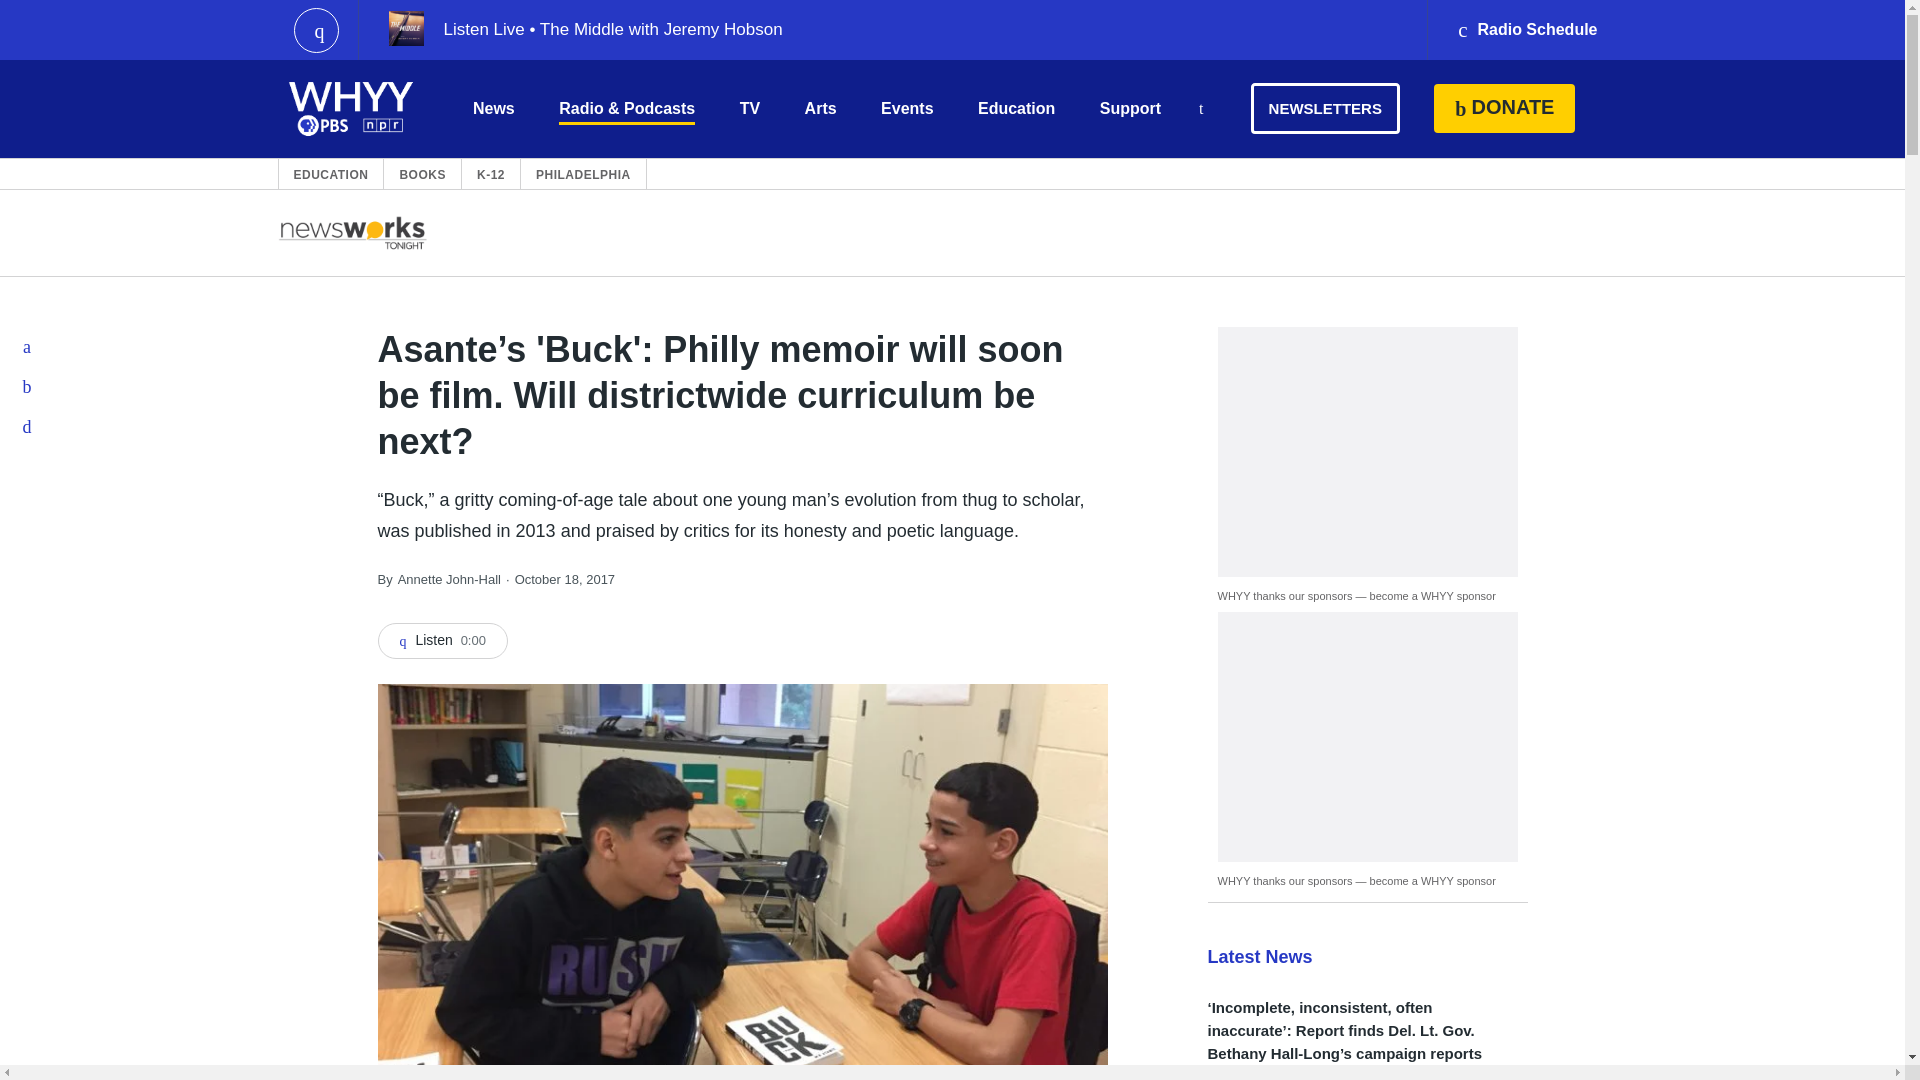 Image resolution: width=1920 pixels, height=1080 pixels. Describe the element at coordinates (422, 174) in the screenshot. I see `BOOKS` at that location.